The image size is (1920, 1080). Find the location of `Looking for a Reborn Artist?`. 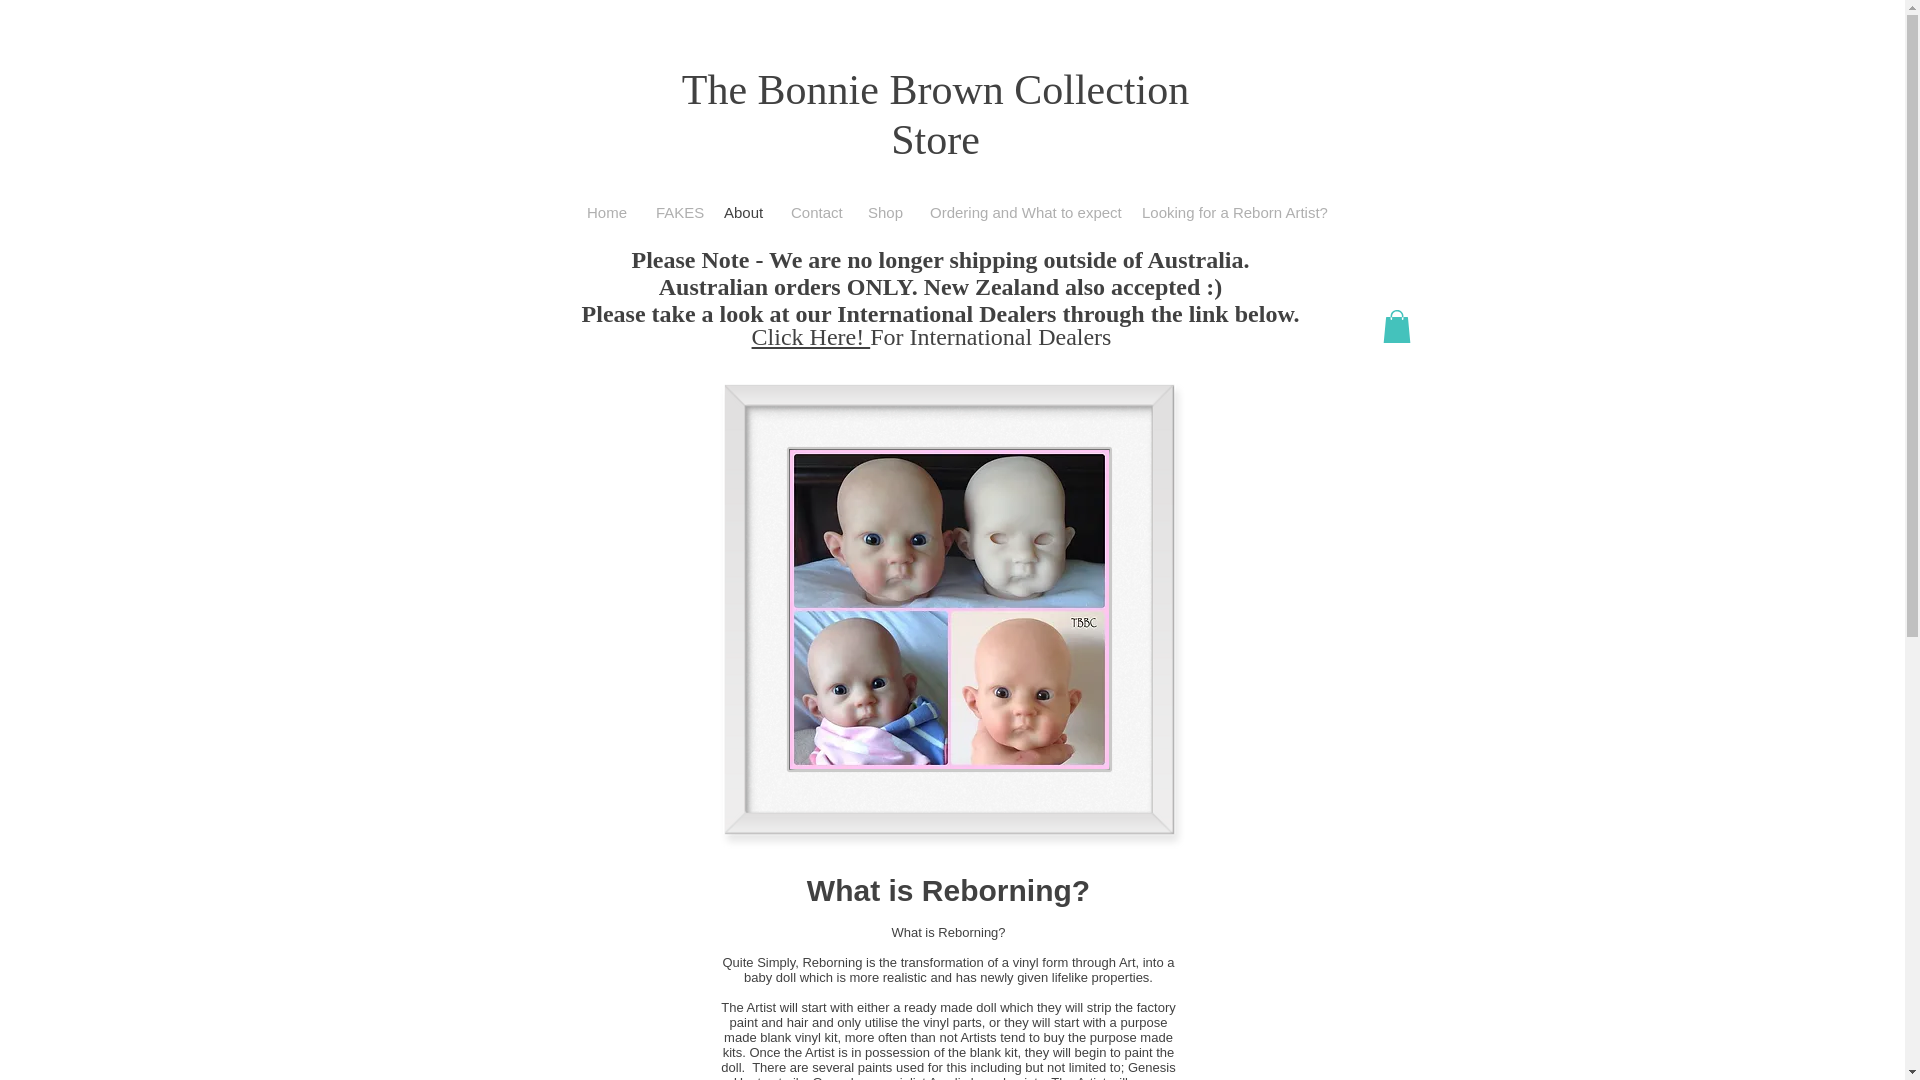

Looking for a Reborn Artist? is located at coordinates (1230, 212).